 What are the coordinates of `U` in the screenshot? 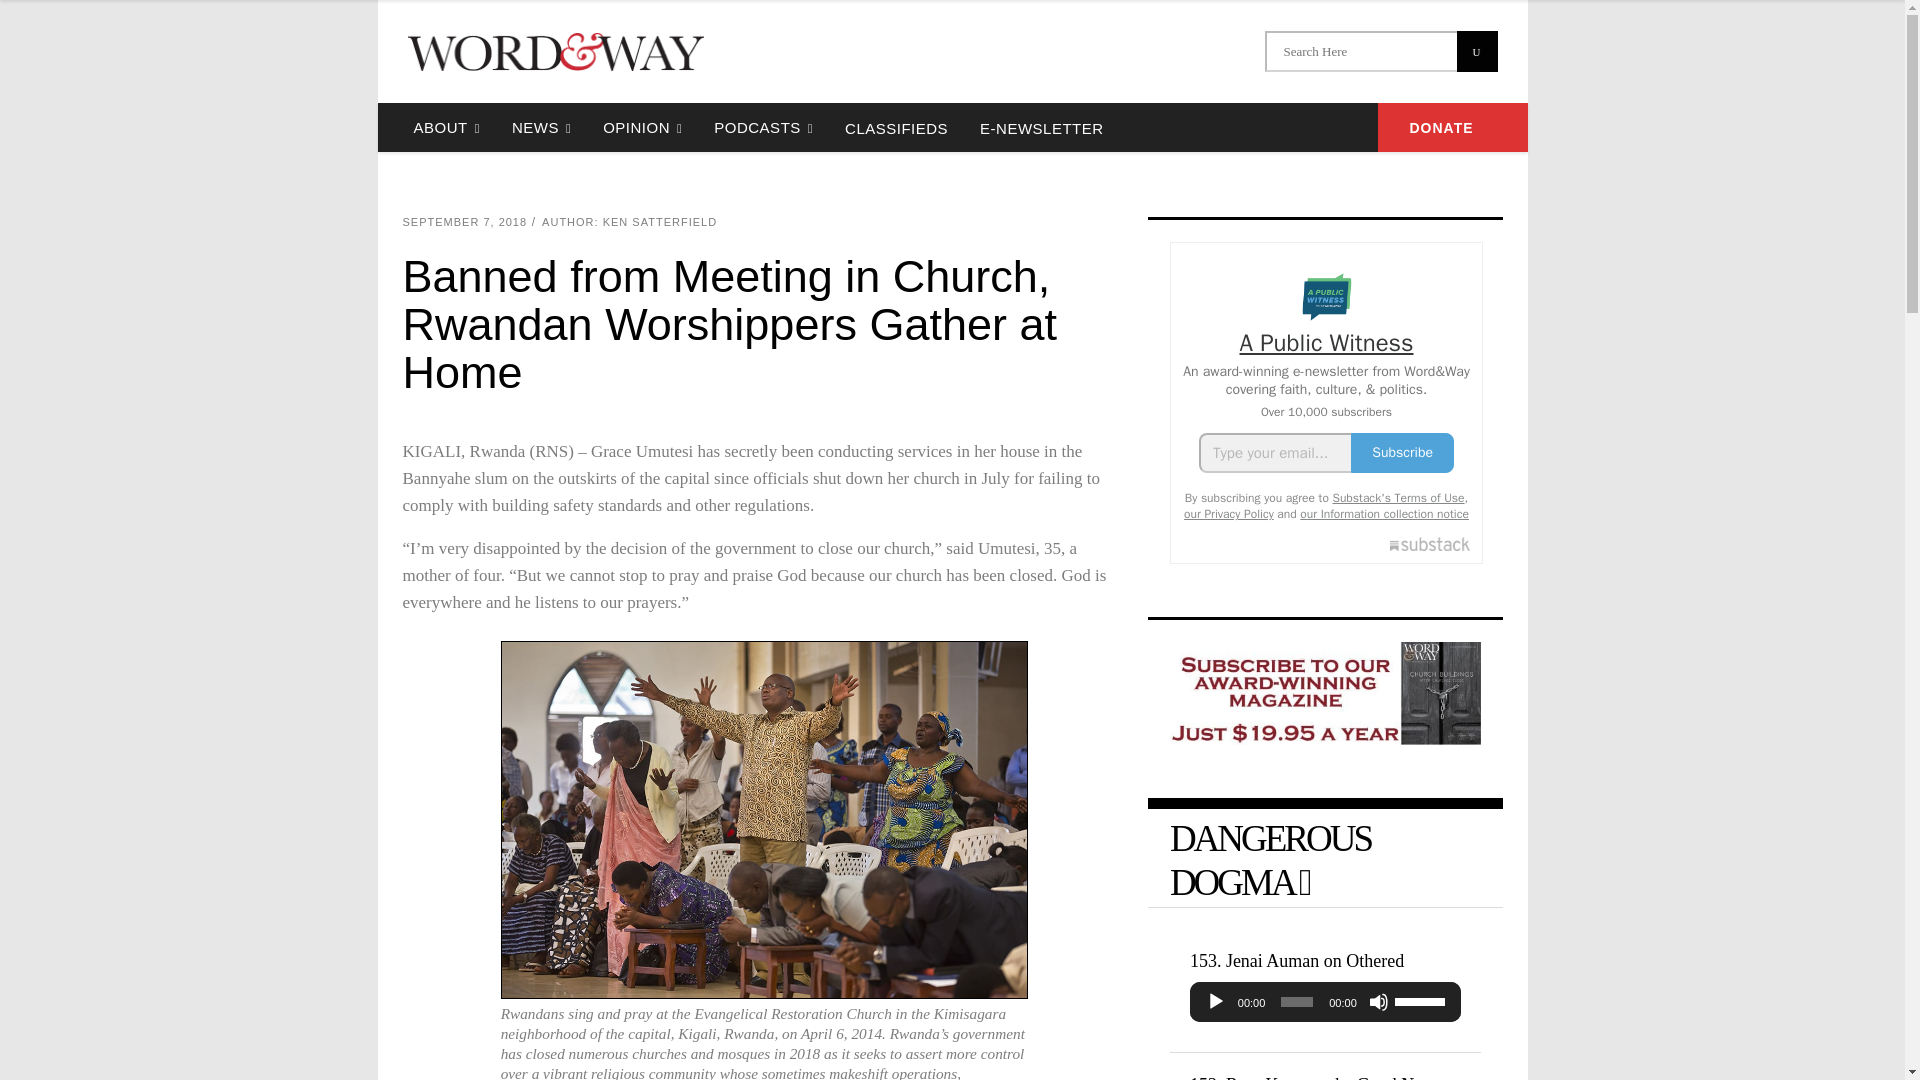 It's located at (1476, 52).